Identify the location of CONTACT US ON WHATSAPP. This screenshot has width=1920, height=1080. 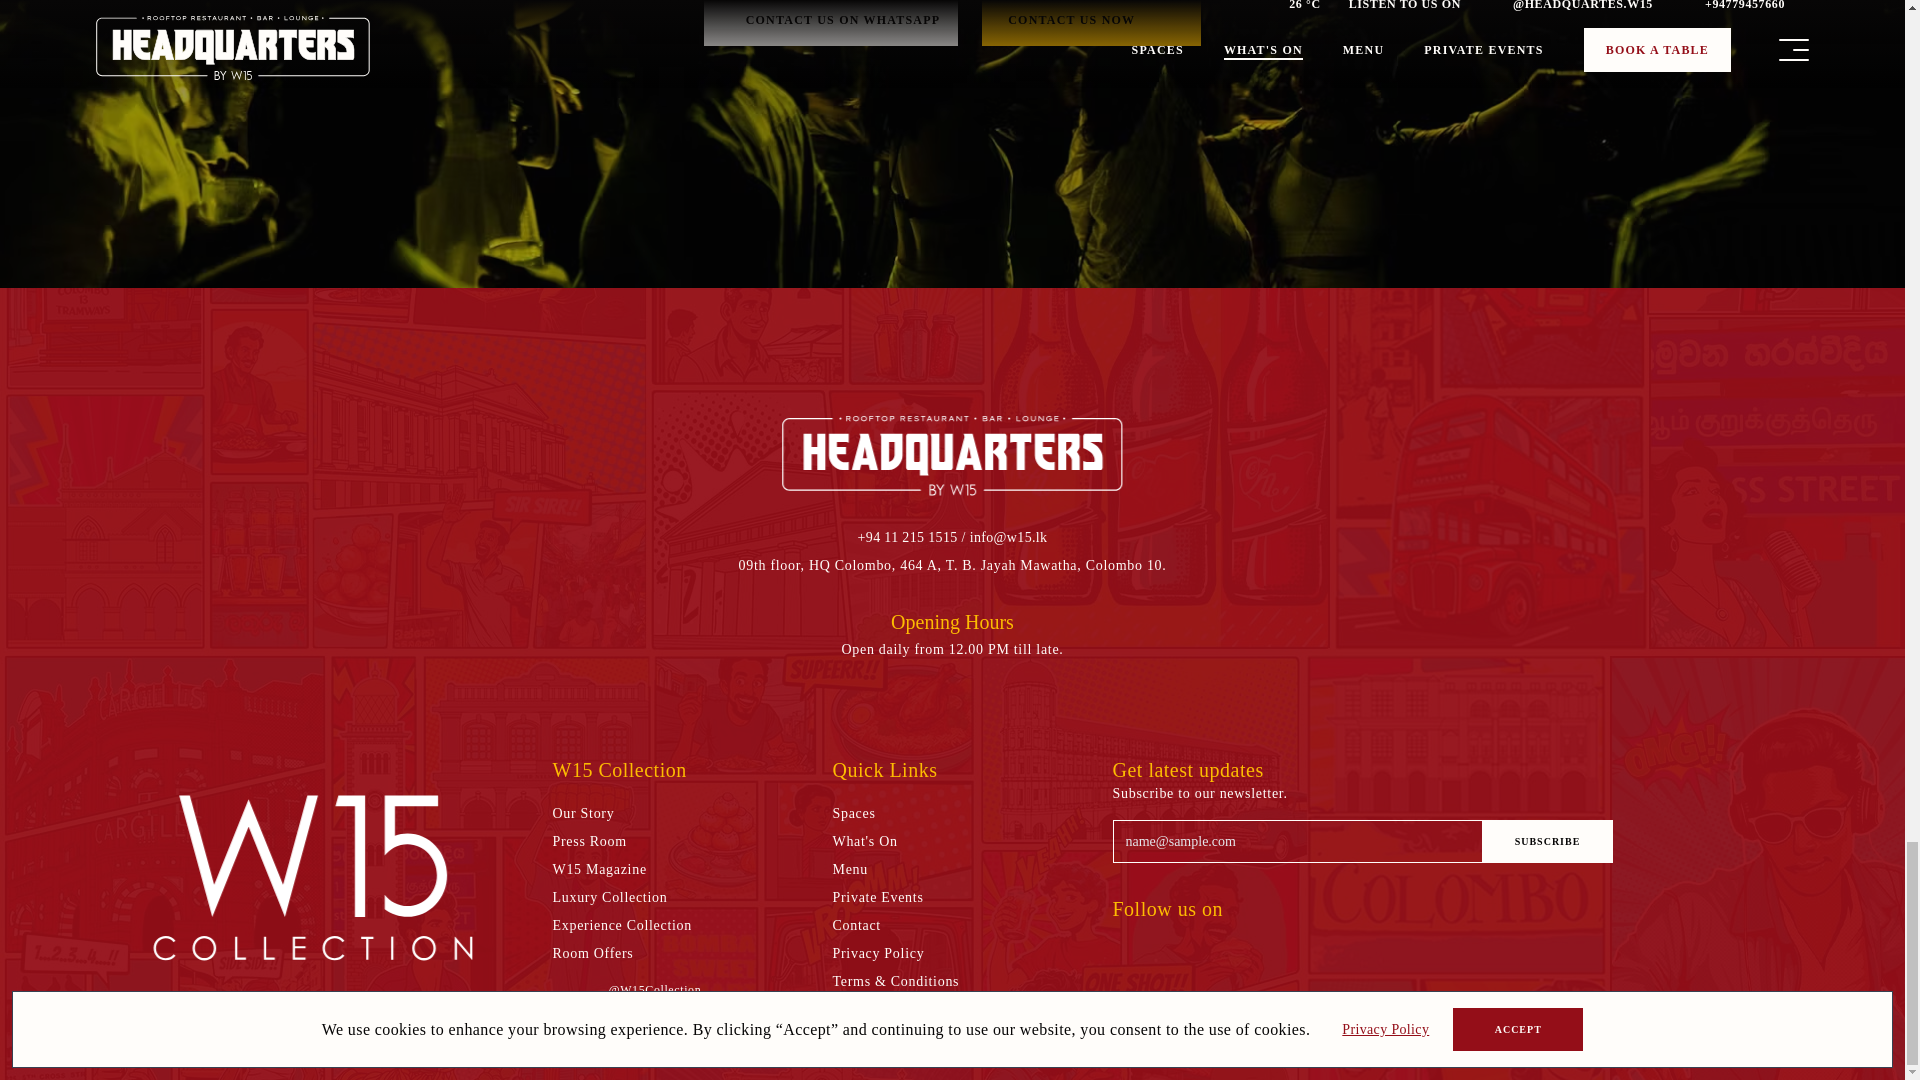
(831, 23).